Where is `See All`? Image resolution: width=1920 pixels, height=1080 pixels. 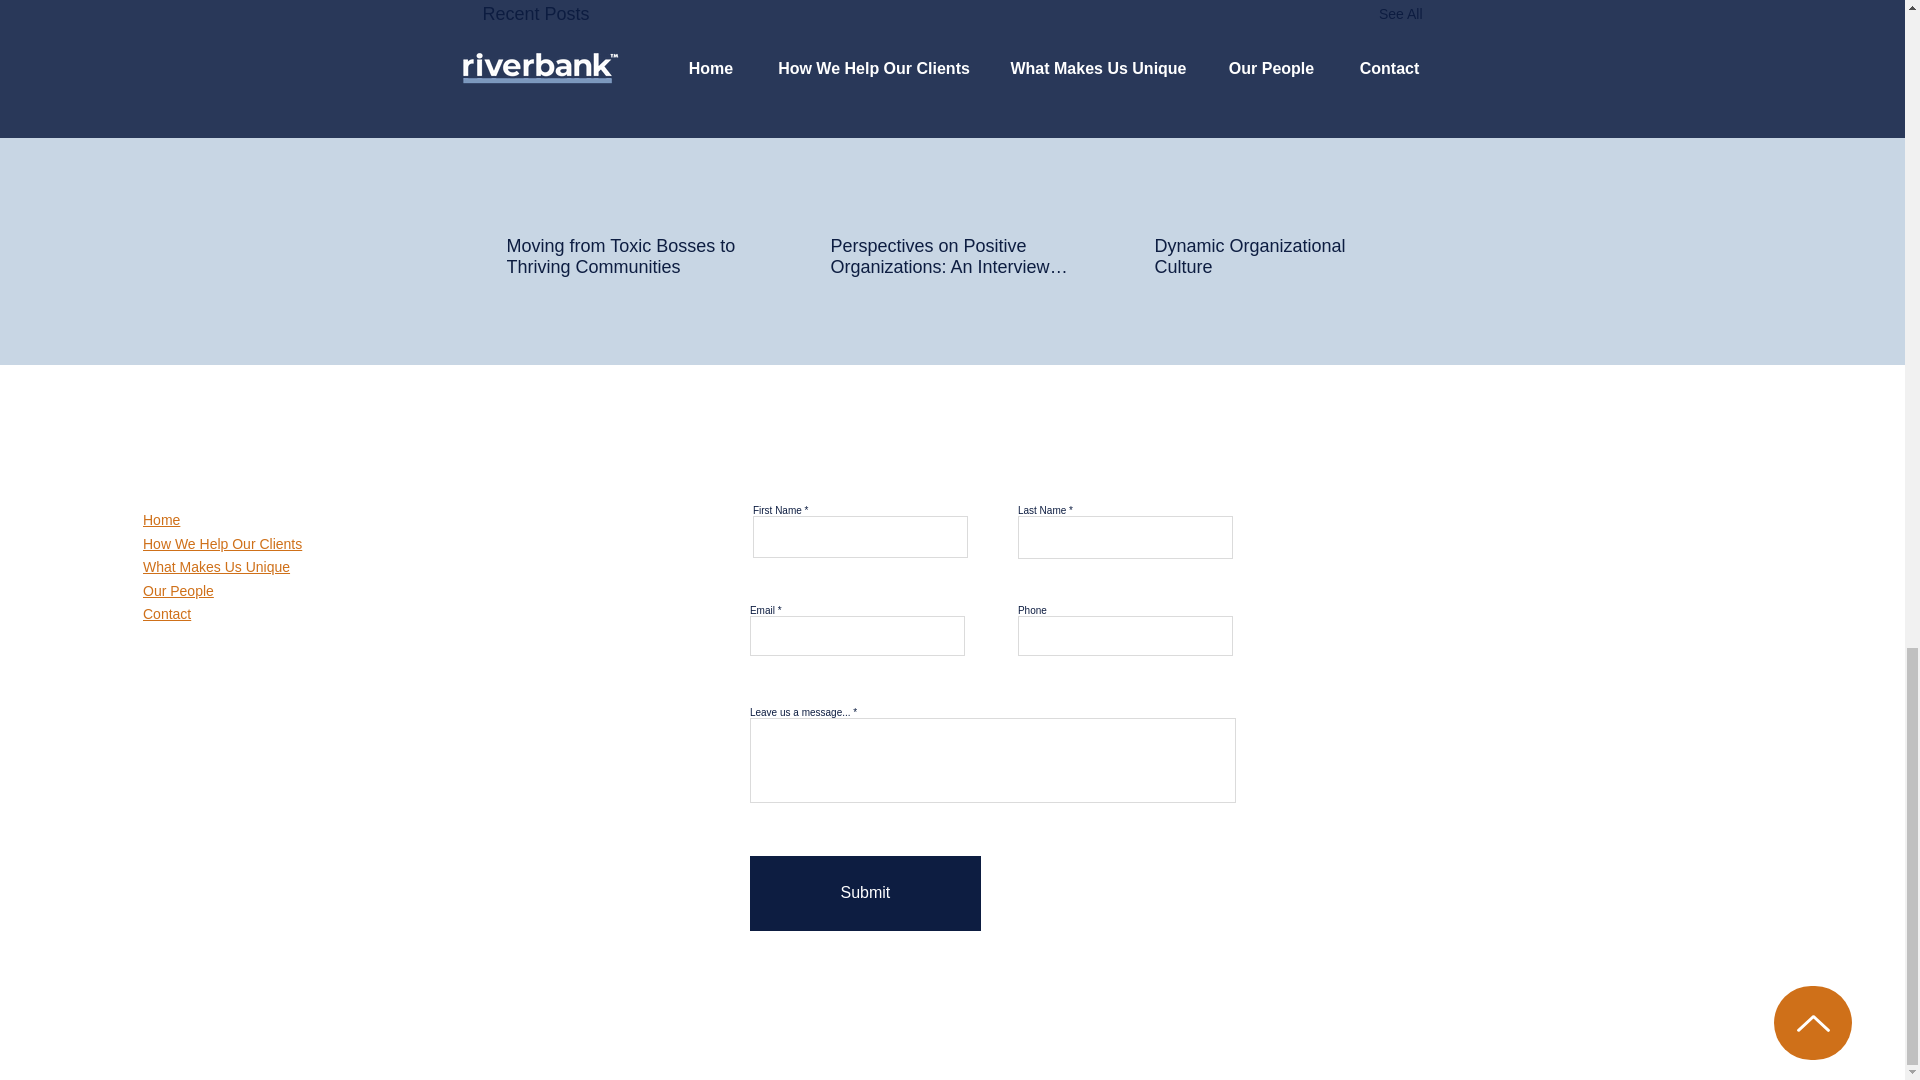 See All is located at coordinates (1400, 14).